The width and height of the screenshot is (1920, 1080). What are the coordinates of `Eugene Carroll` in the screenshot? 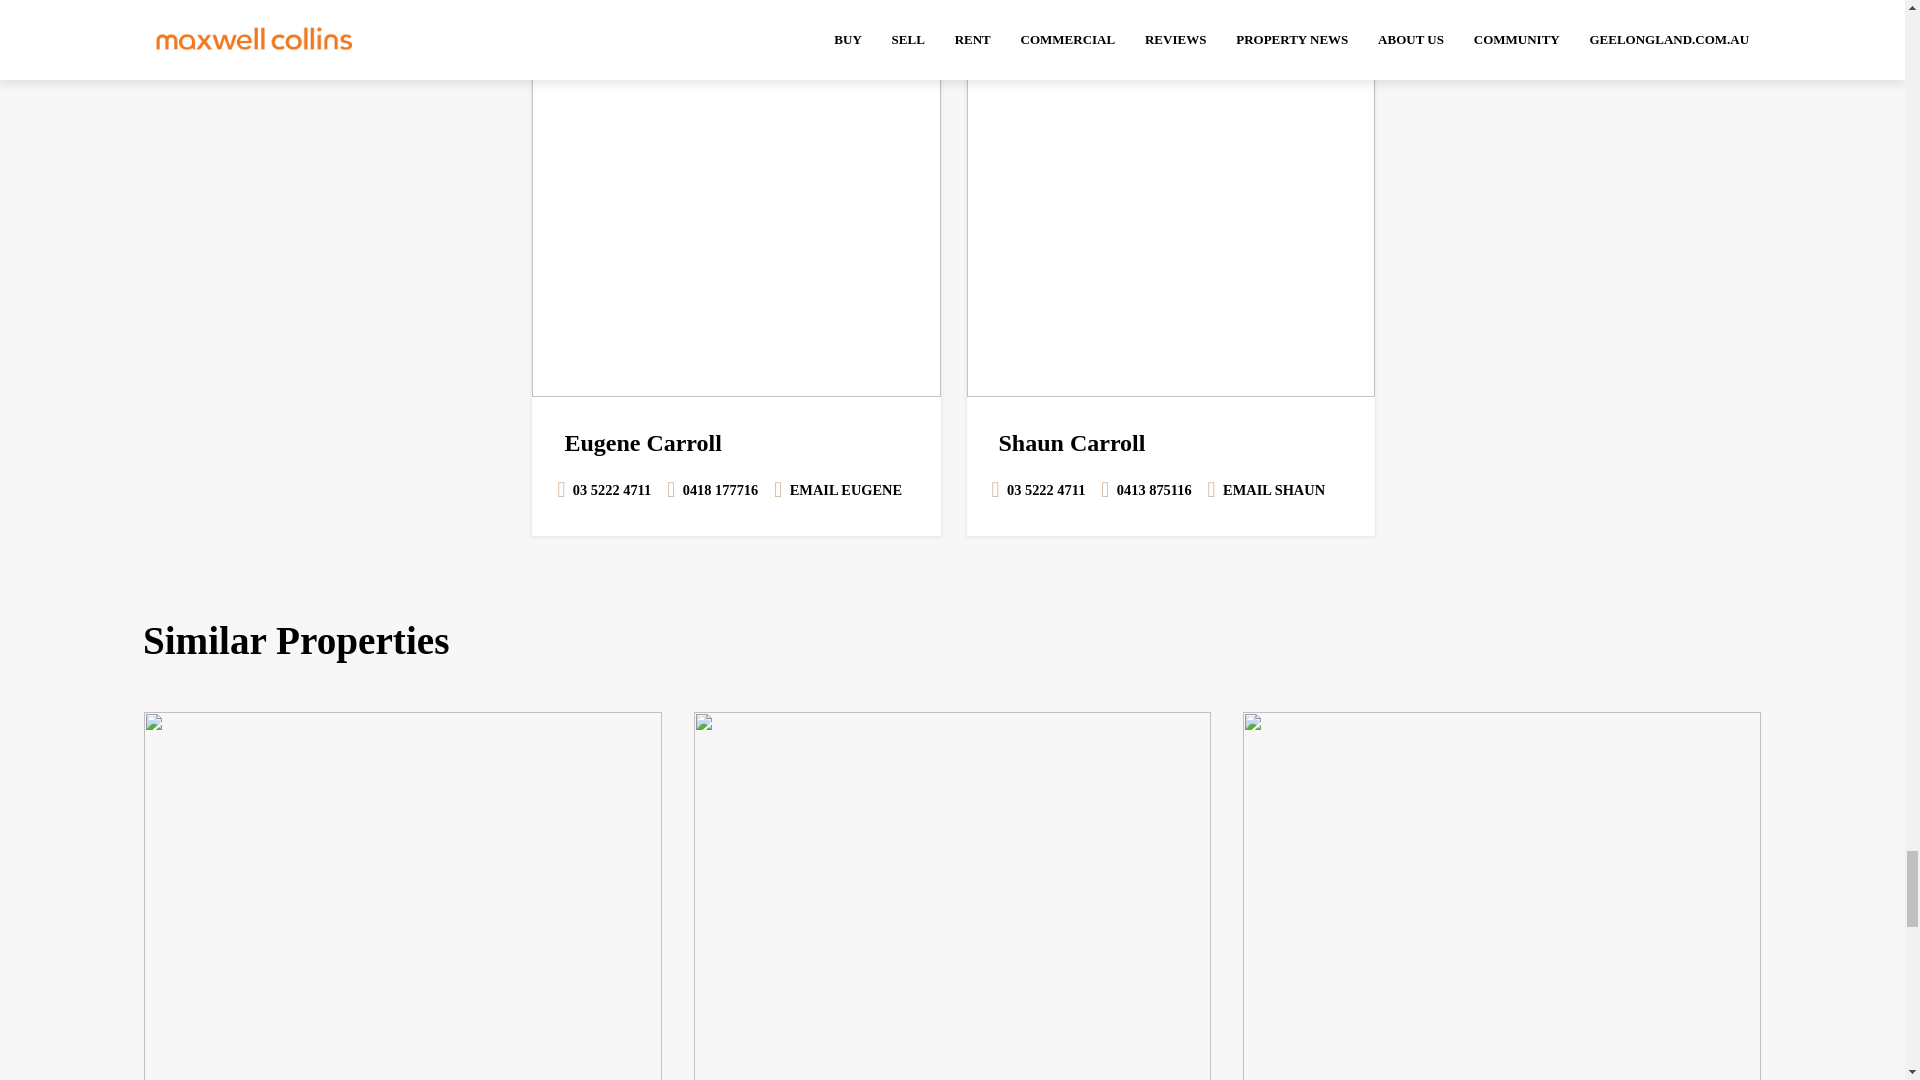 It's located at (736, 198).